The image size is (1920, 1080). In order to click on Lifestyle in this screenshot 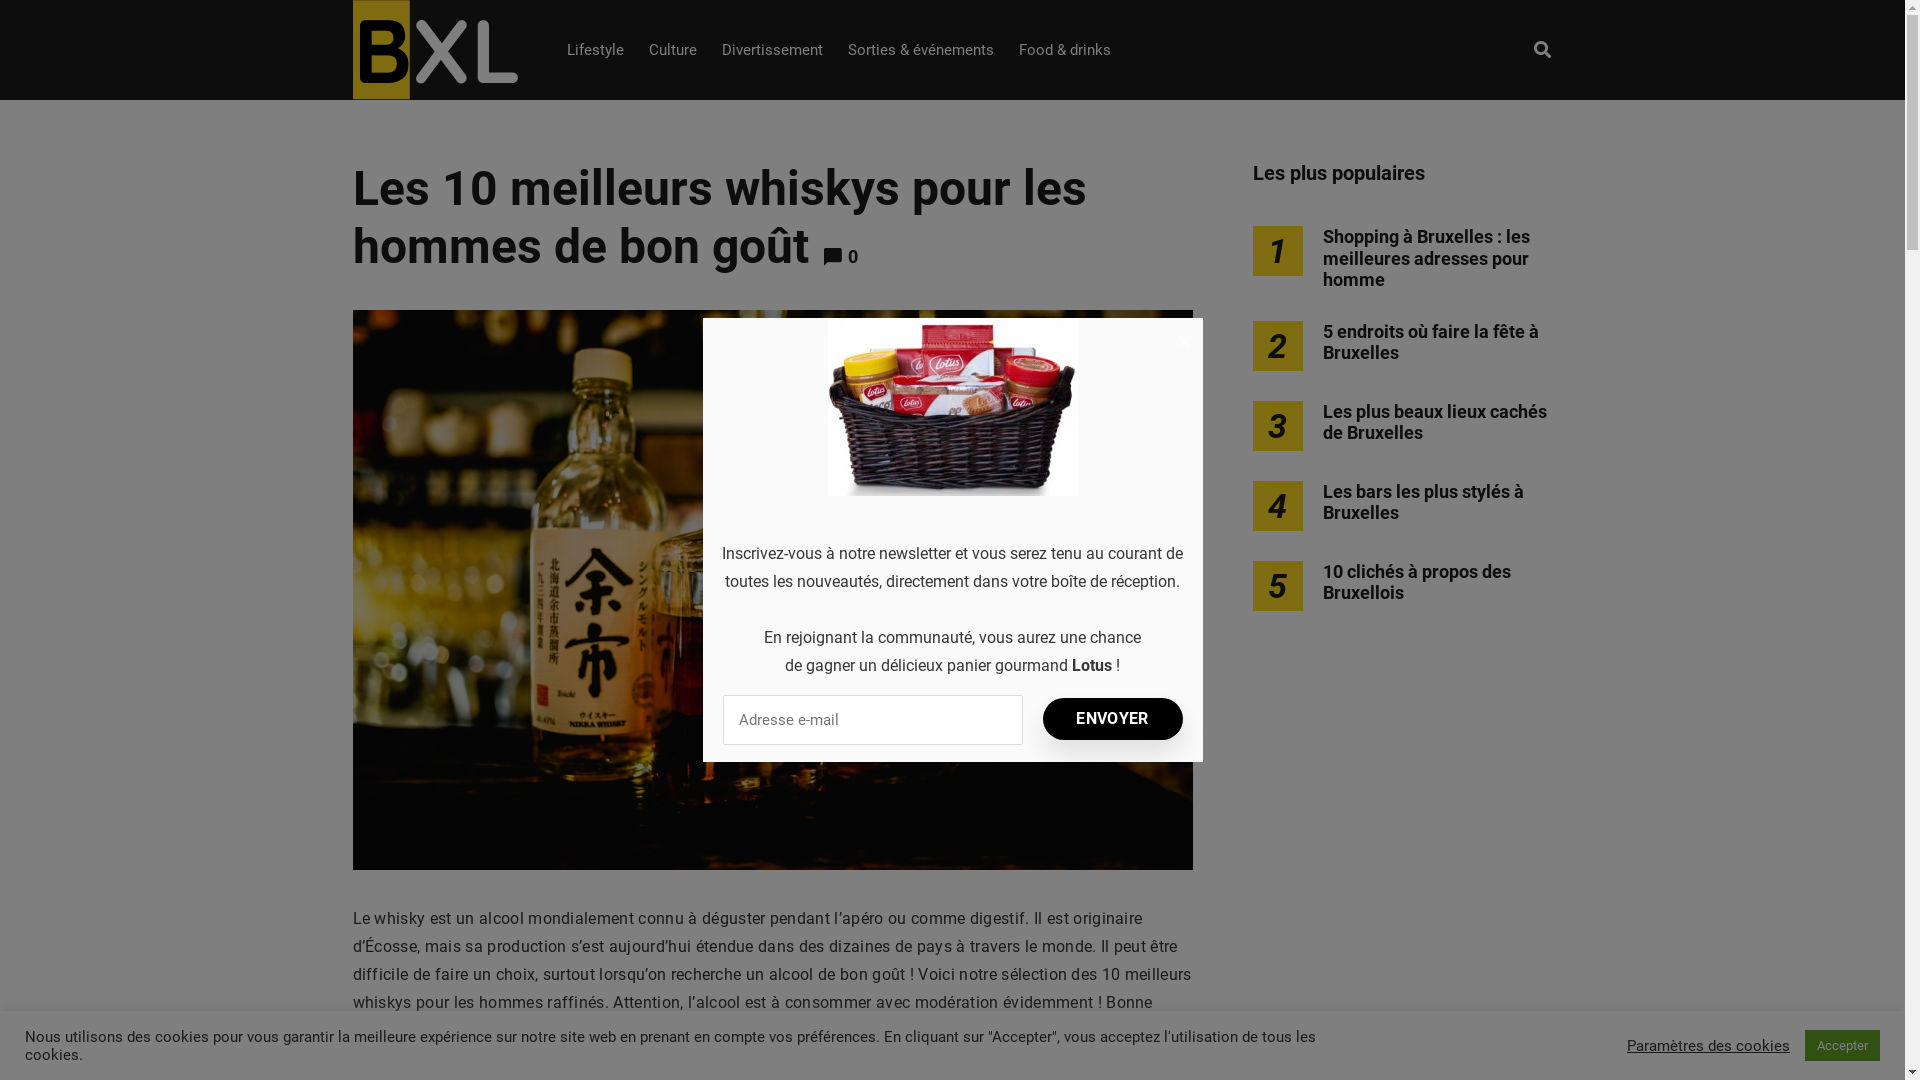, I will do `click(594, 50)`.